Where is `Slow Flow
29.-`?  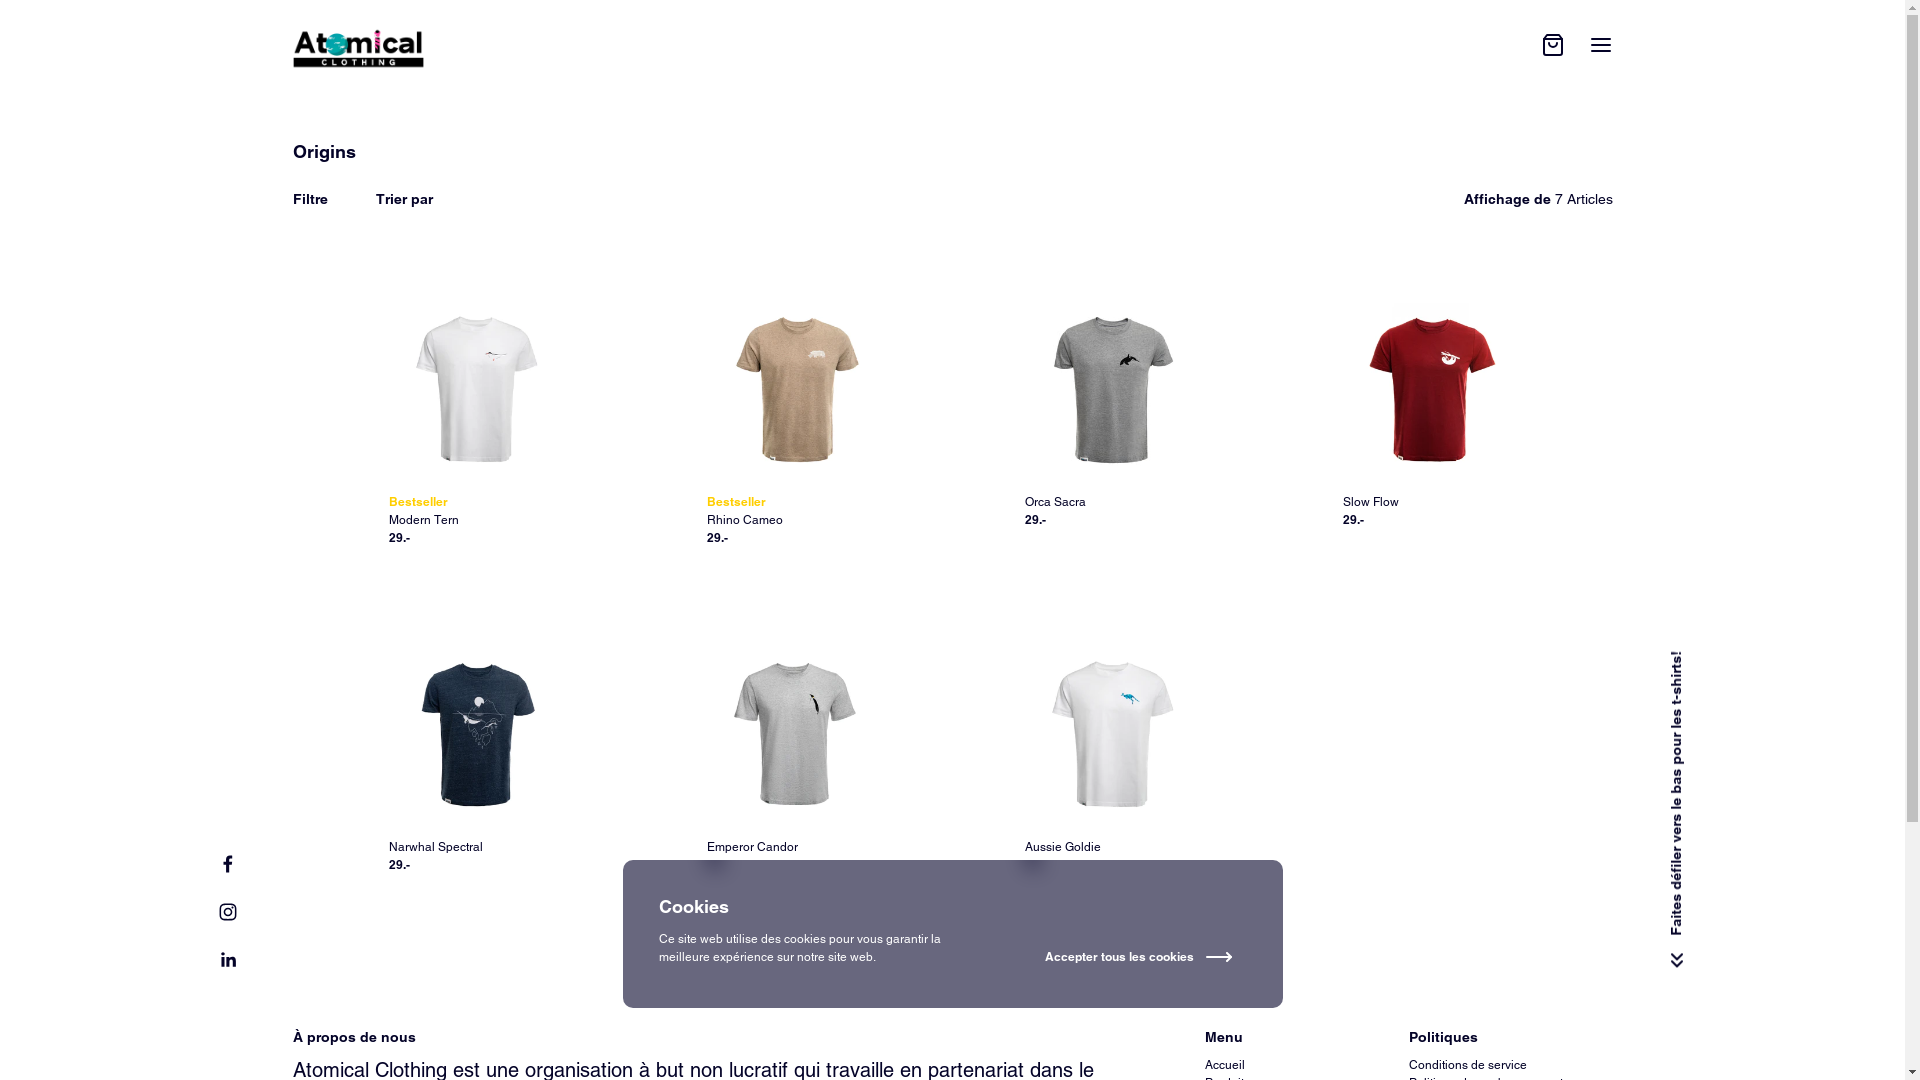 Slow Flow
29.- is located at coordinates (1429, 416).